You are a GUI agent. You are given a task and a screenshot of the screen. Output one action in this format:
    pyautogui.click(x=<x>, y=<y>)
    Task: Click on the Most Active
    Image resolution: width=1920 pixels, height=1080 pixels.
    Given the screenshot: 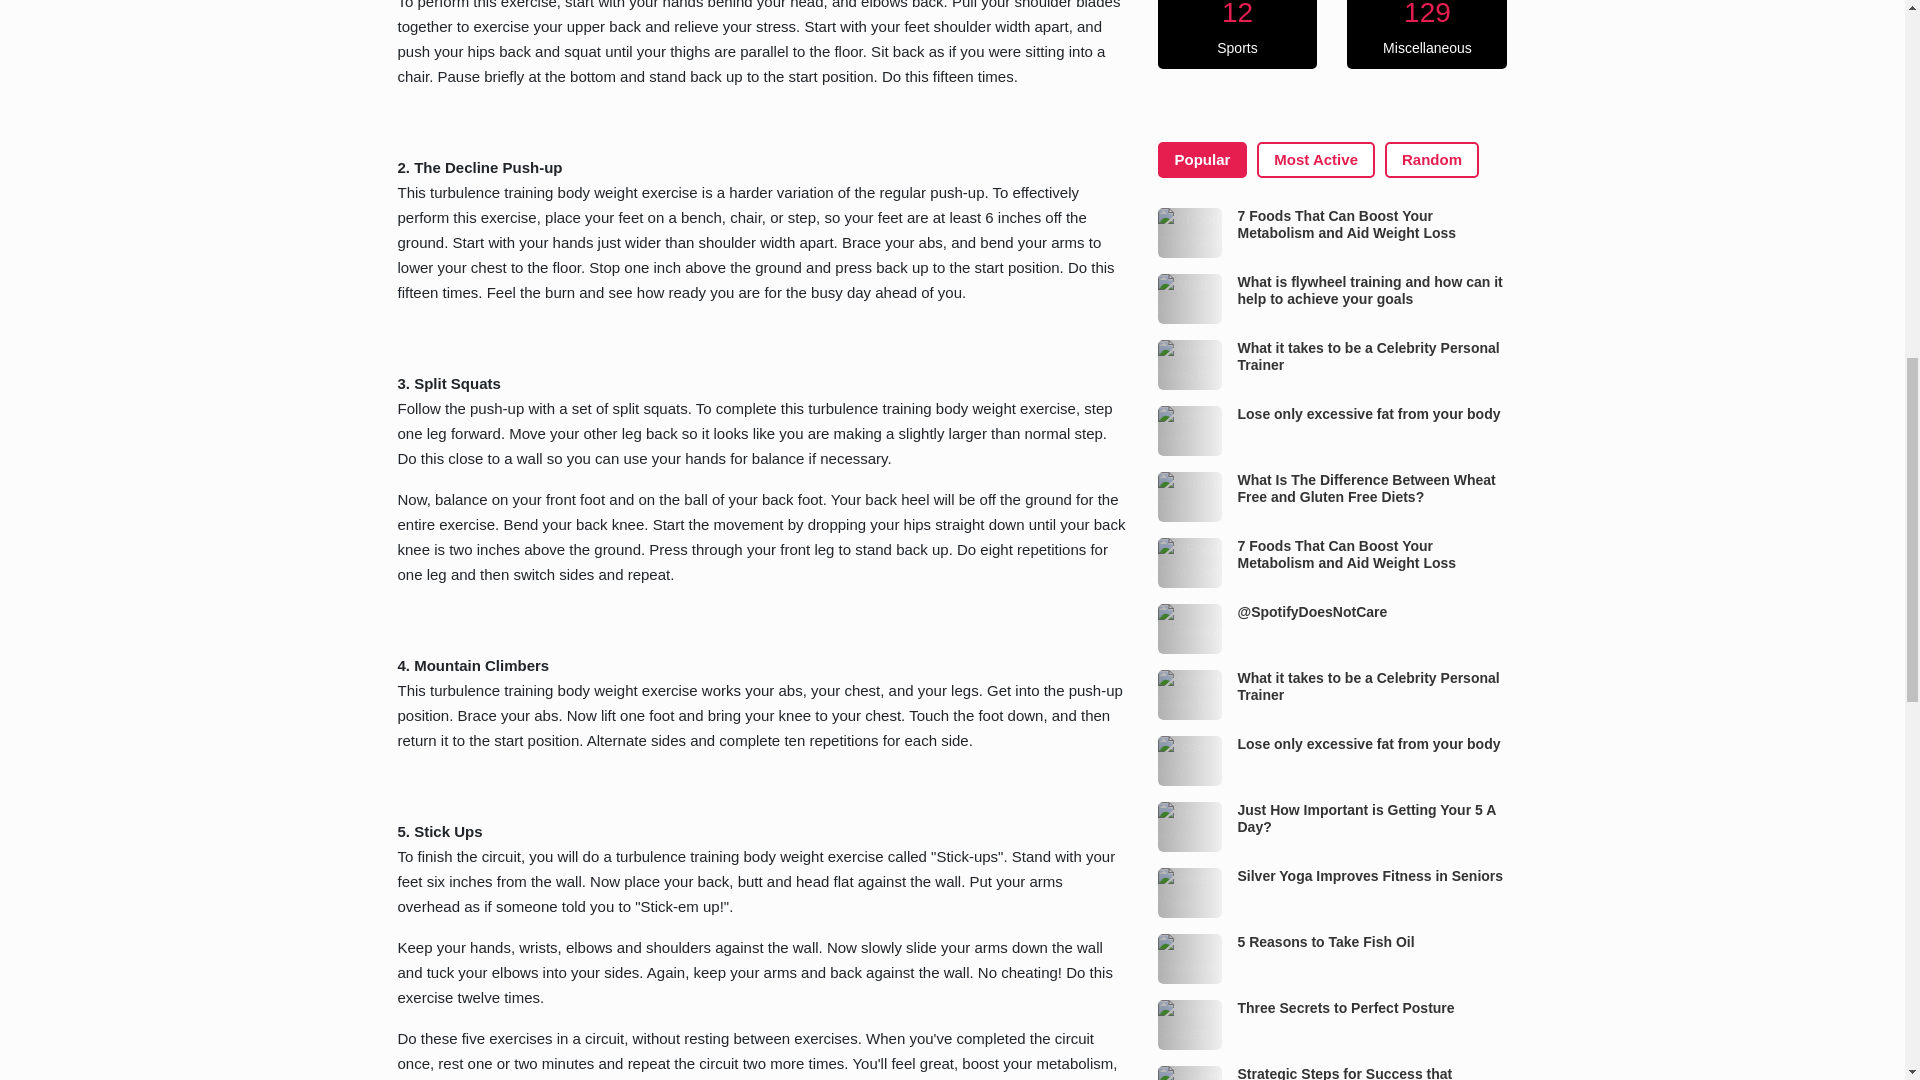 What is the action you would take?
    pyautogui.click(x=1316, y=160)
    